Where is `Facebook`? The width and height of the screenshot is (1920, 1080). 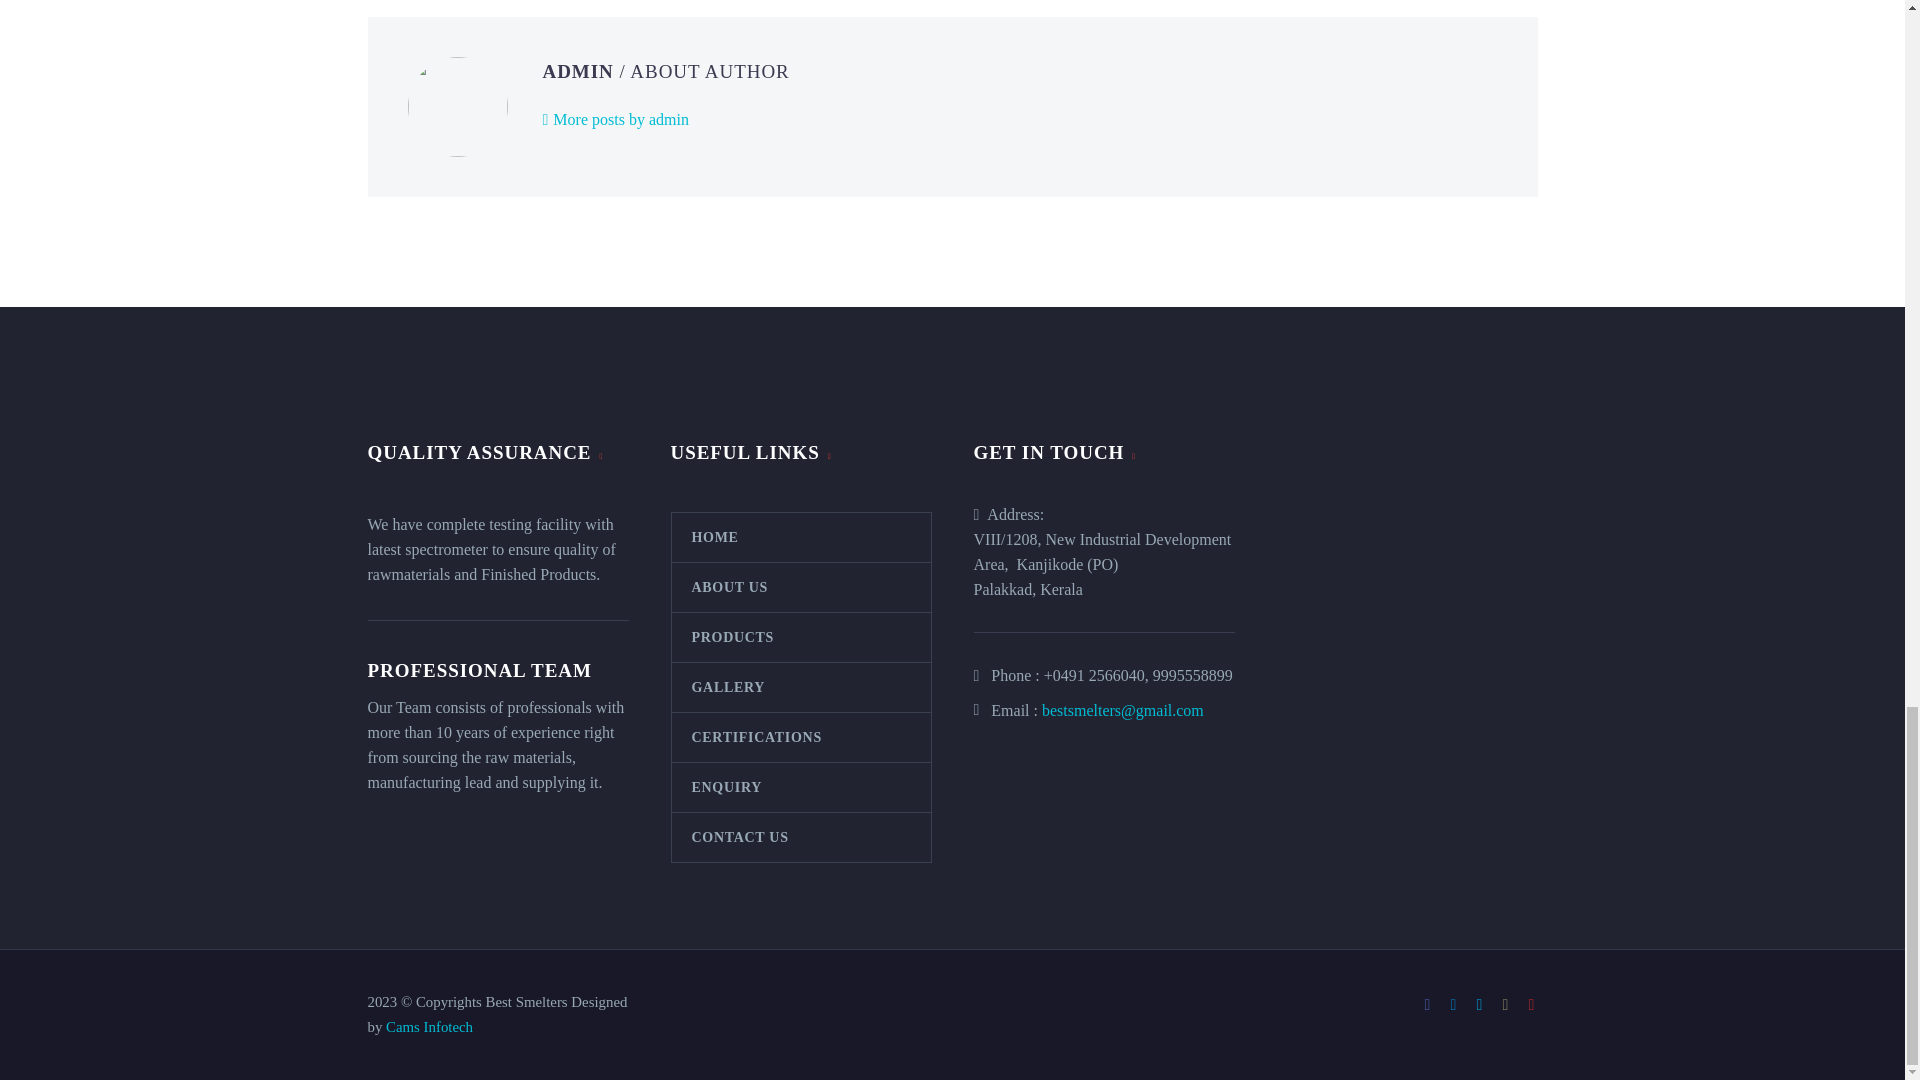 Facebook is located at coordinates (1428, 1004).